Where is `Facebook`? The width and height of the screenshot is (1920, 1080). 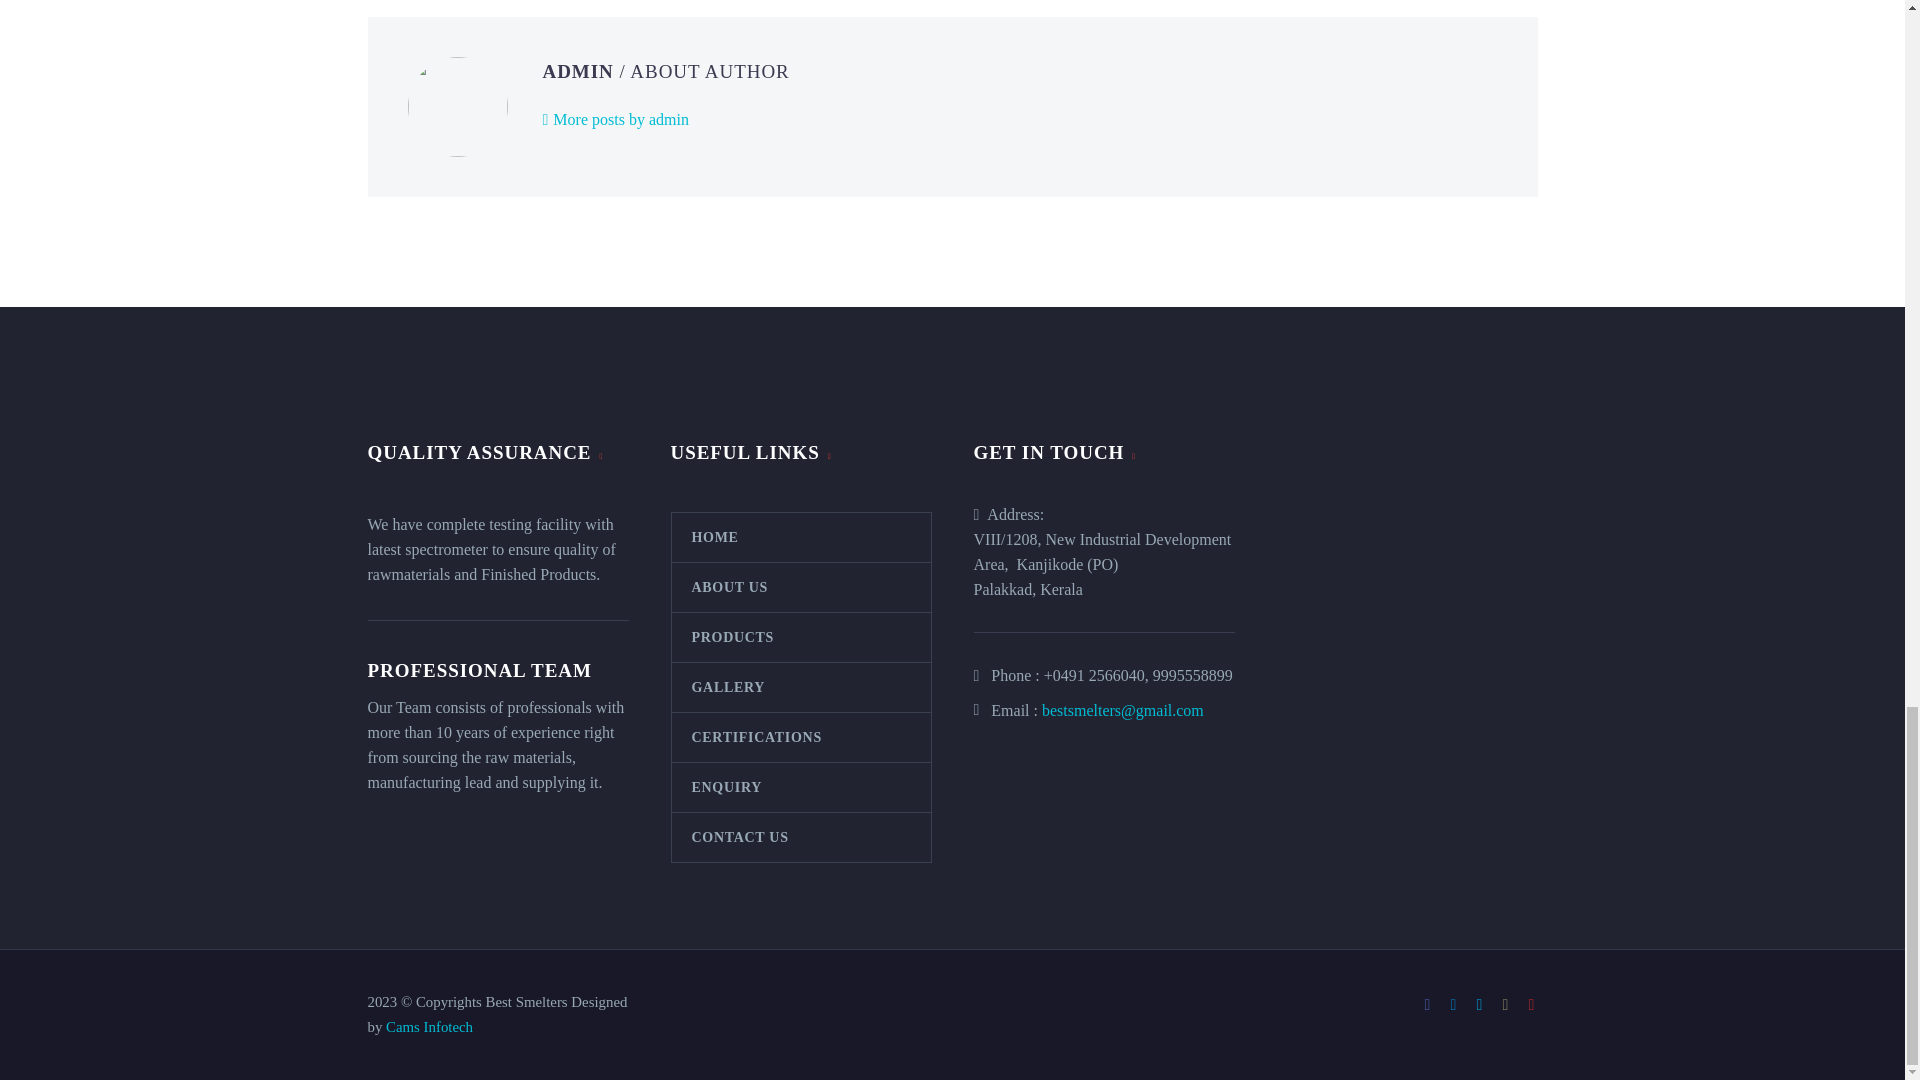 Facebook is located at coordinates (1428, 1004).